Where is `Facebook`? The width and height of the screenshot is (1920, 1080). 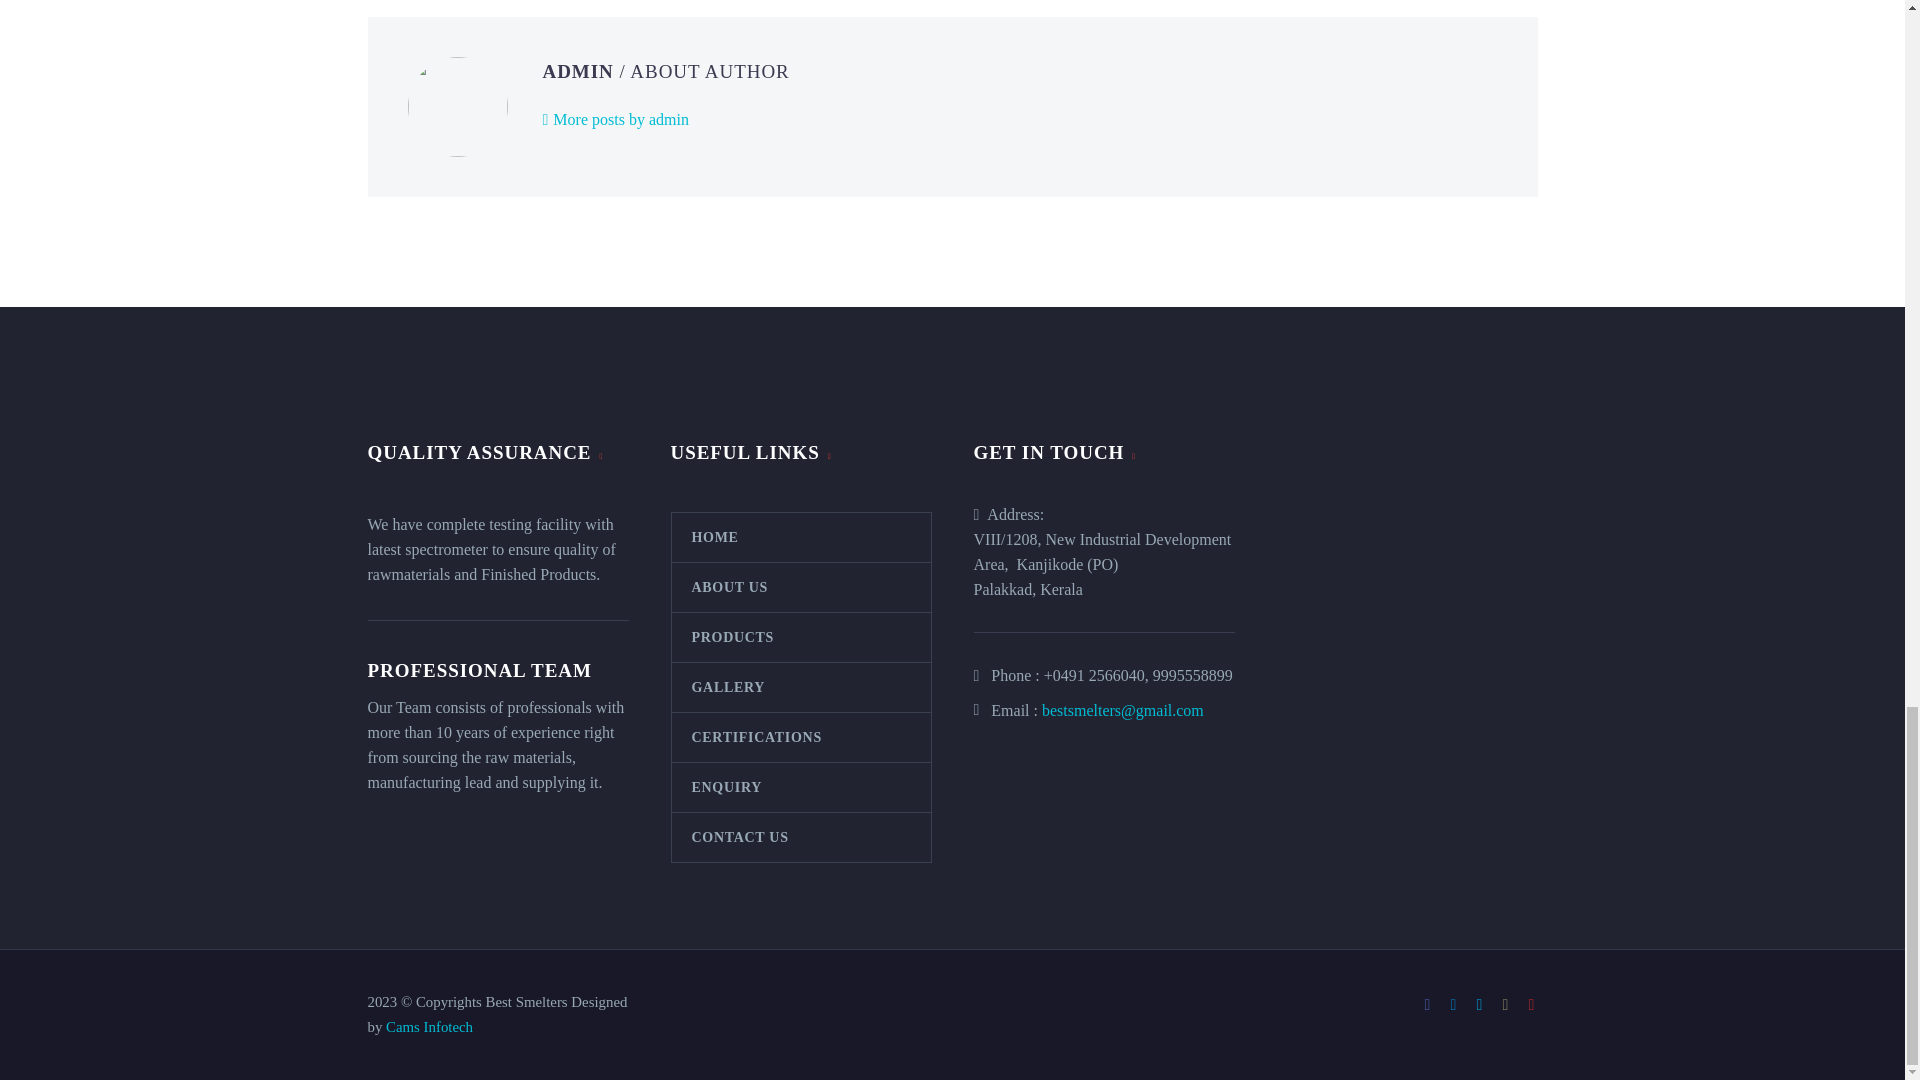 Facebook is located at coordinates (1428, 1004).